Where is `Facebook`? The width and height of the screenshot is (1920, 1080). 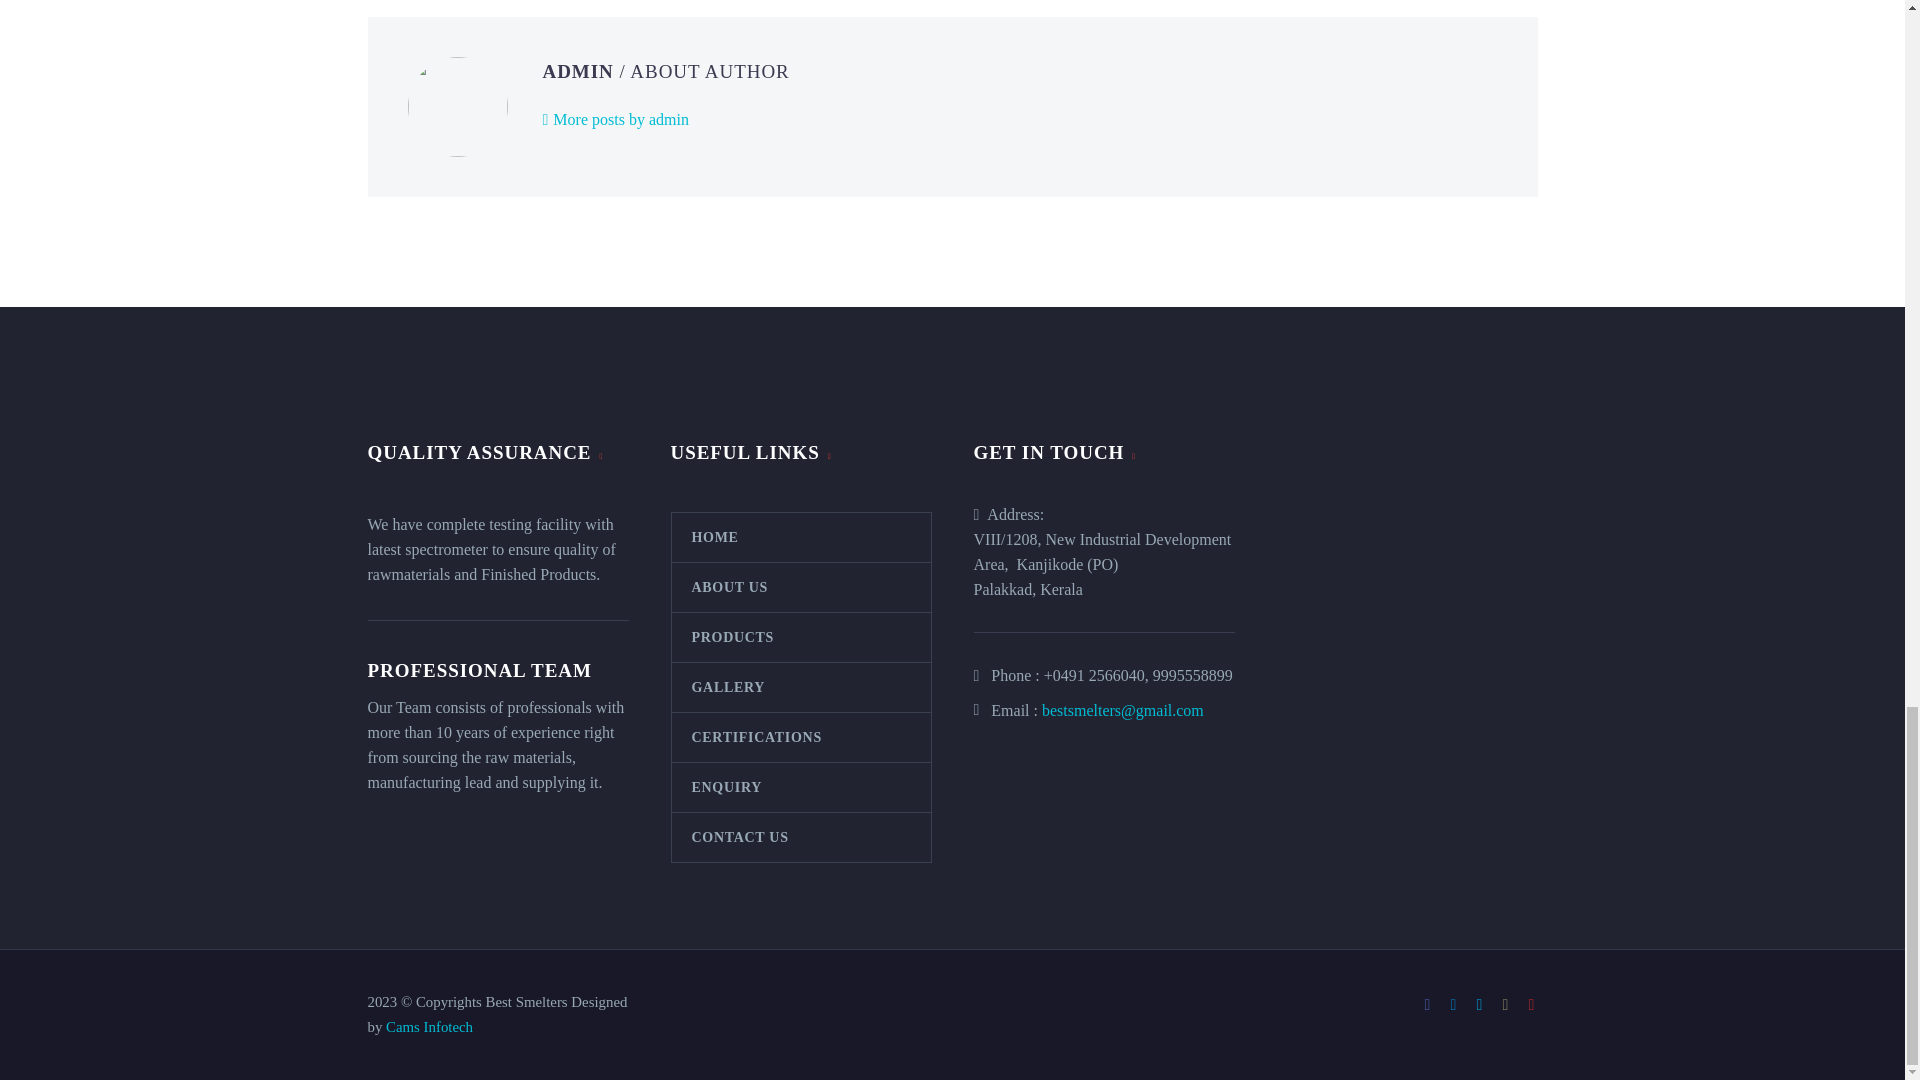 Facebook is located at coordinates (1428, 1004).